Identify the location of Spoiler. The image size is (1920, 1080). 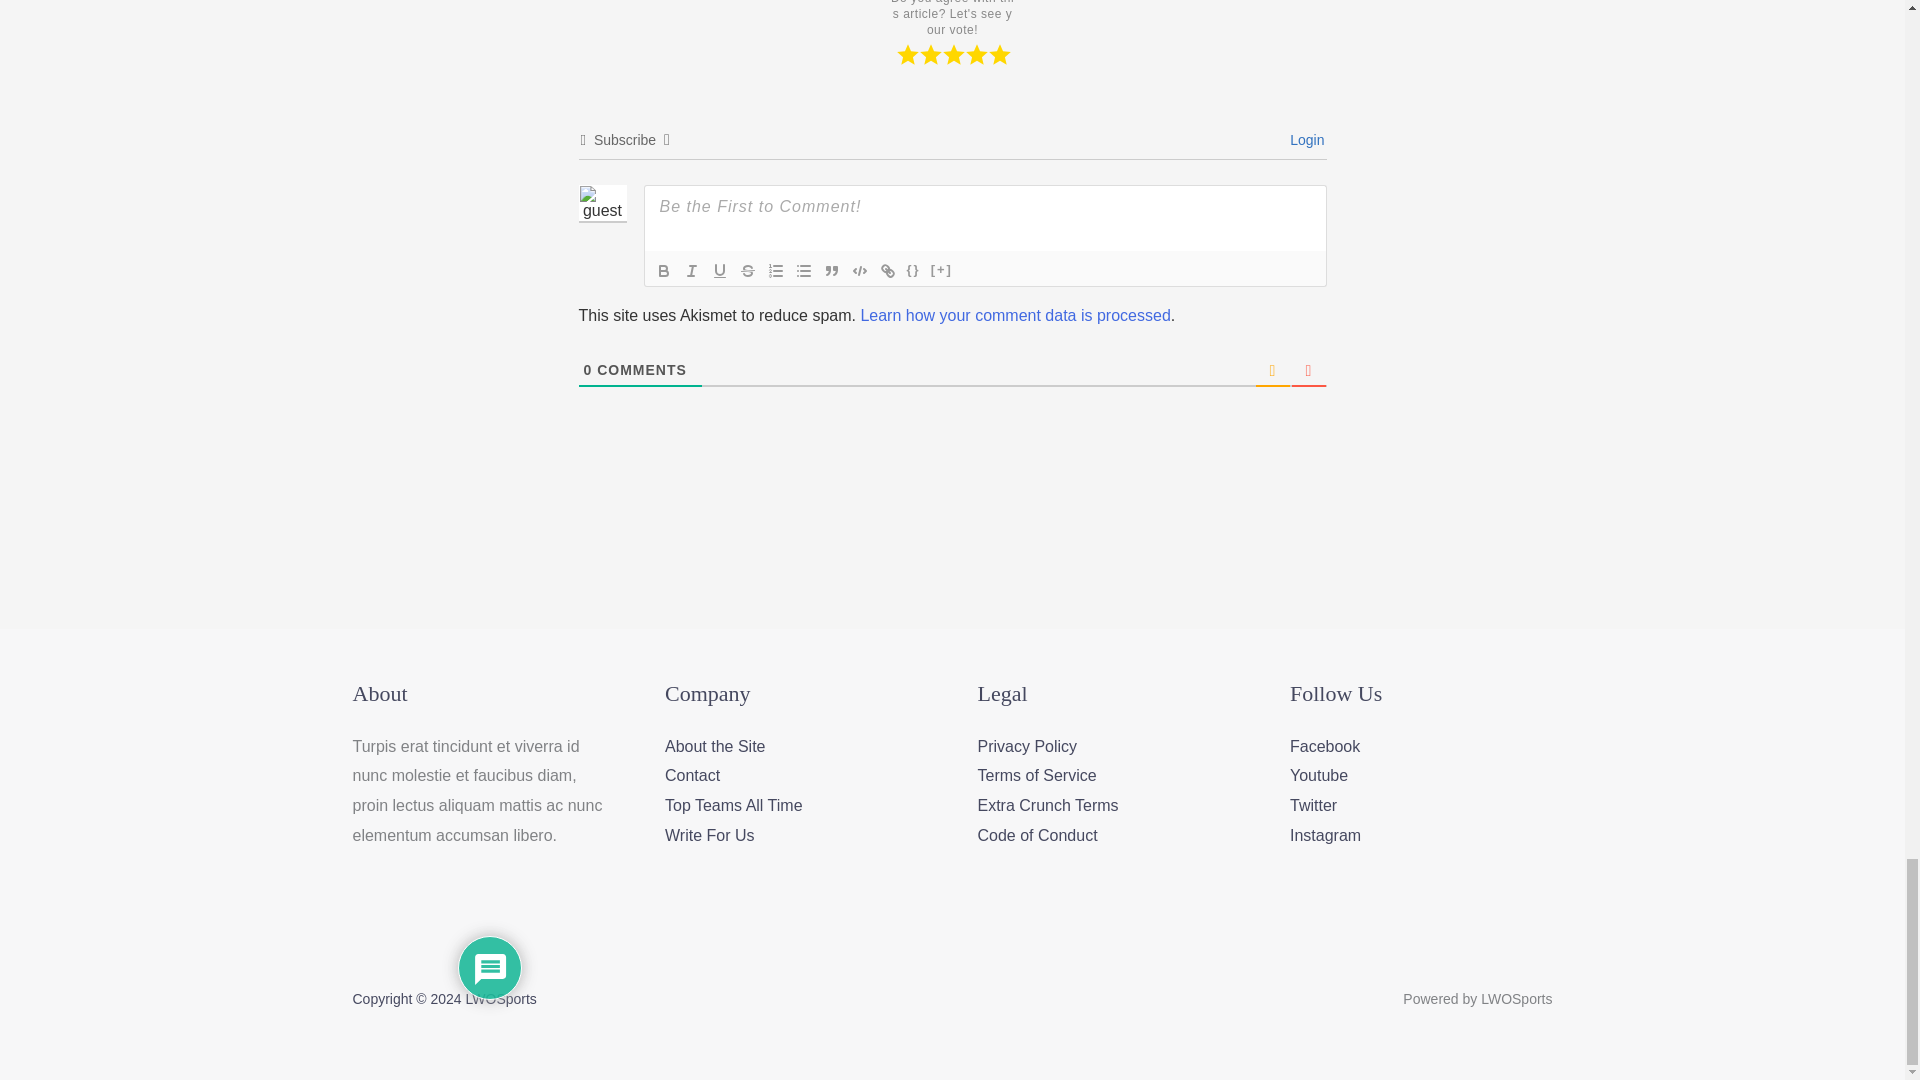
(942, 270).